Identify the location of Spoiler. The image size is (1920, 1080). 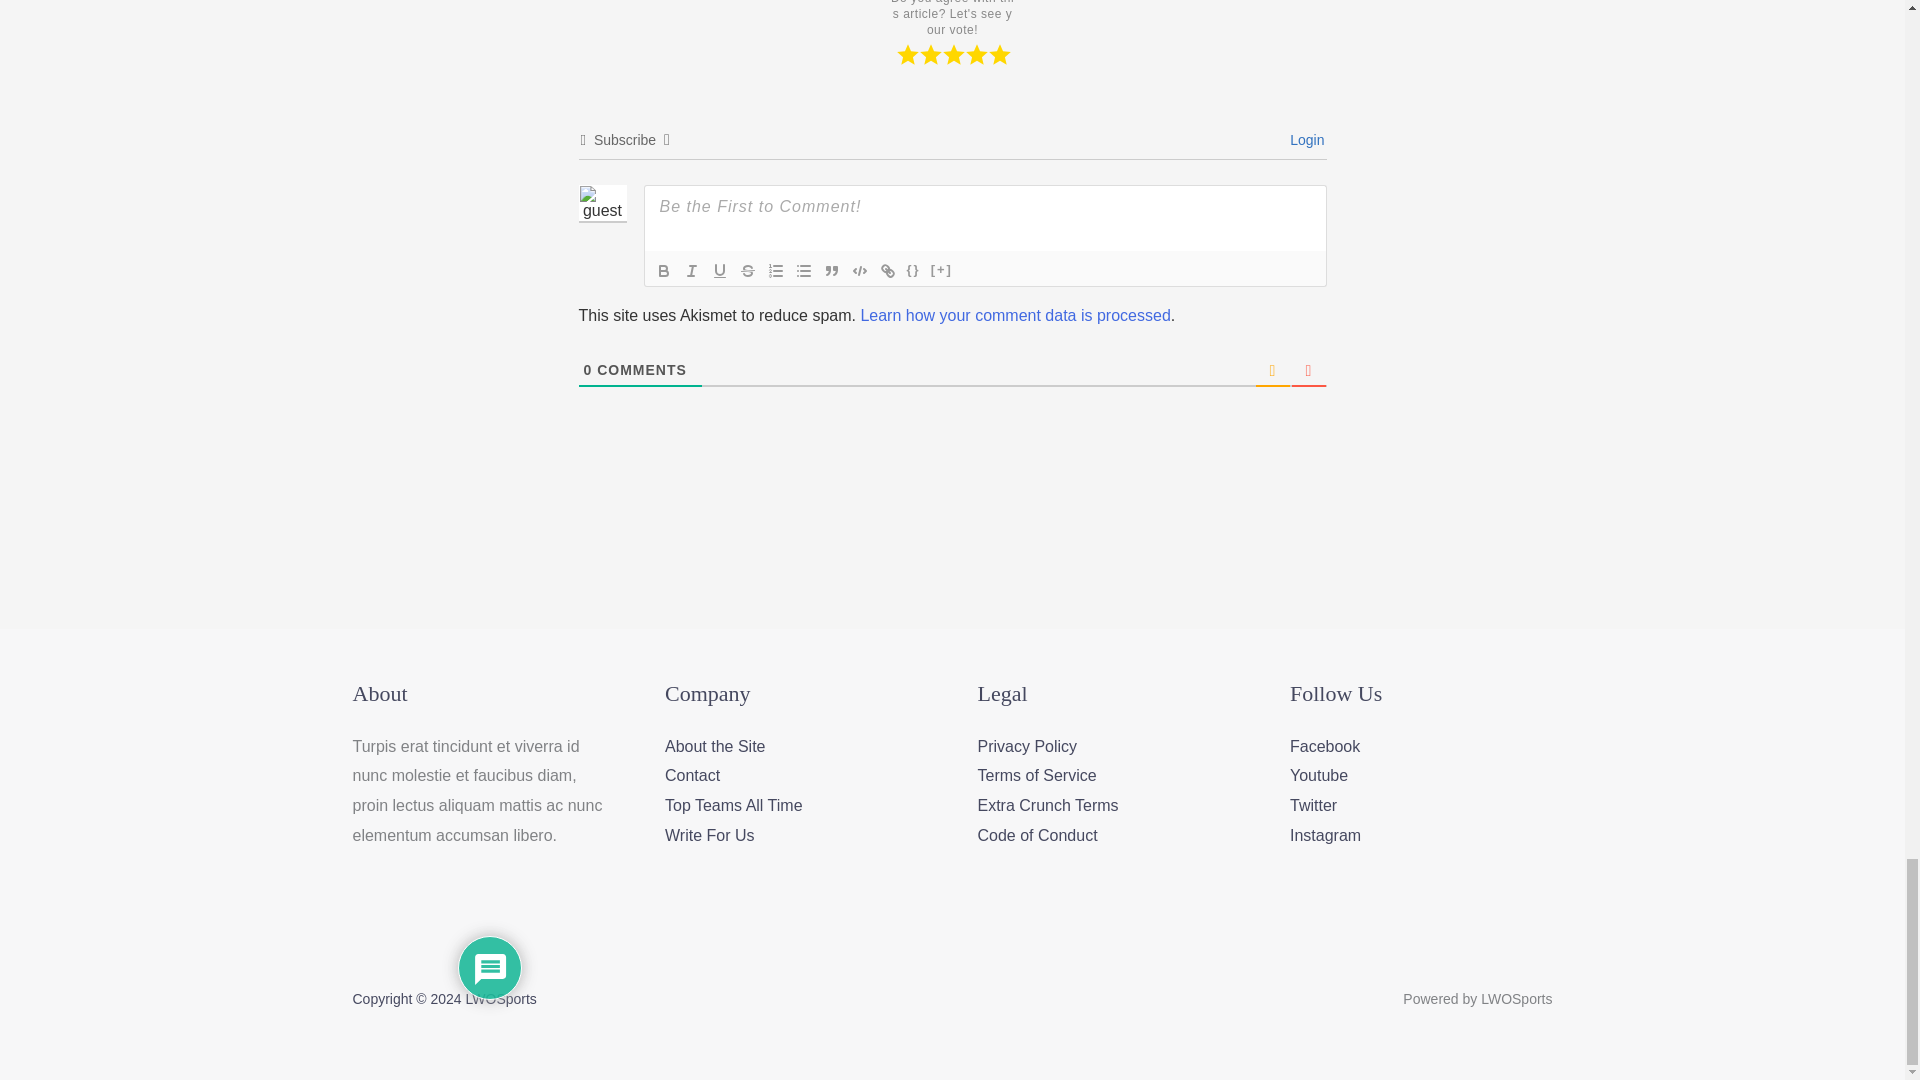
(942, 270).